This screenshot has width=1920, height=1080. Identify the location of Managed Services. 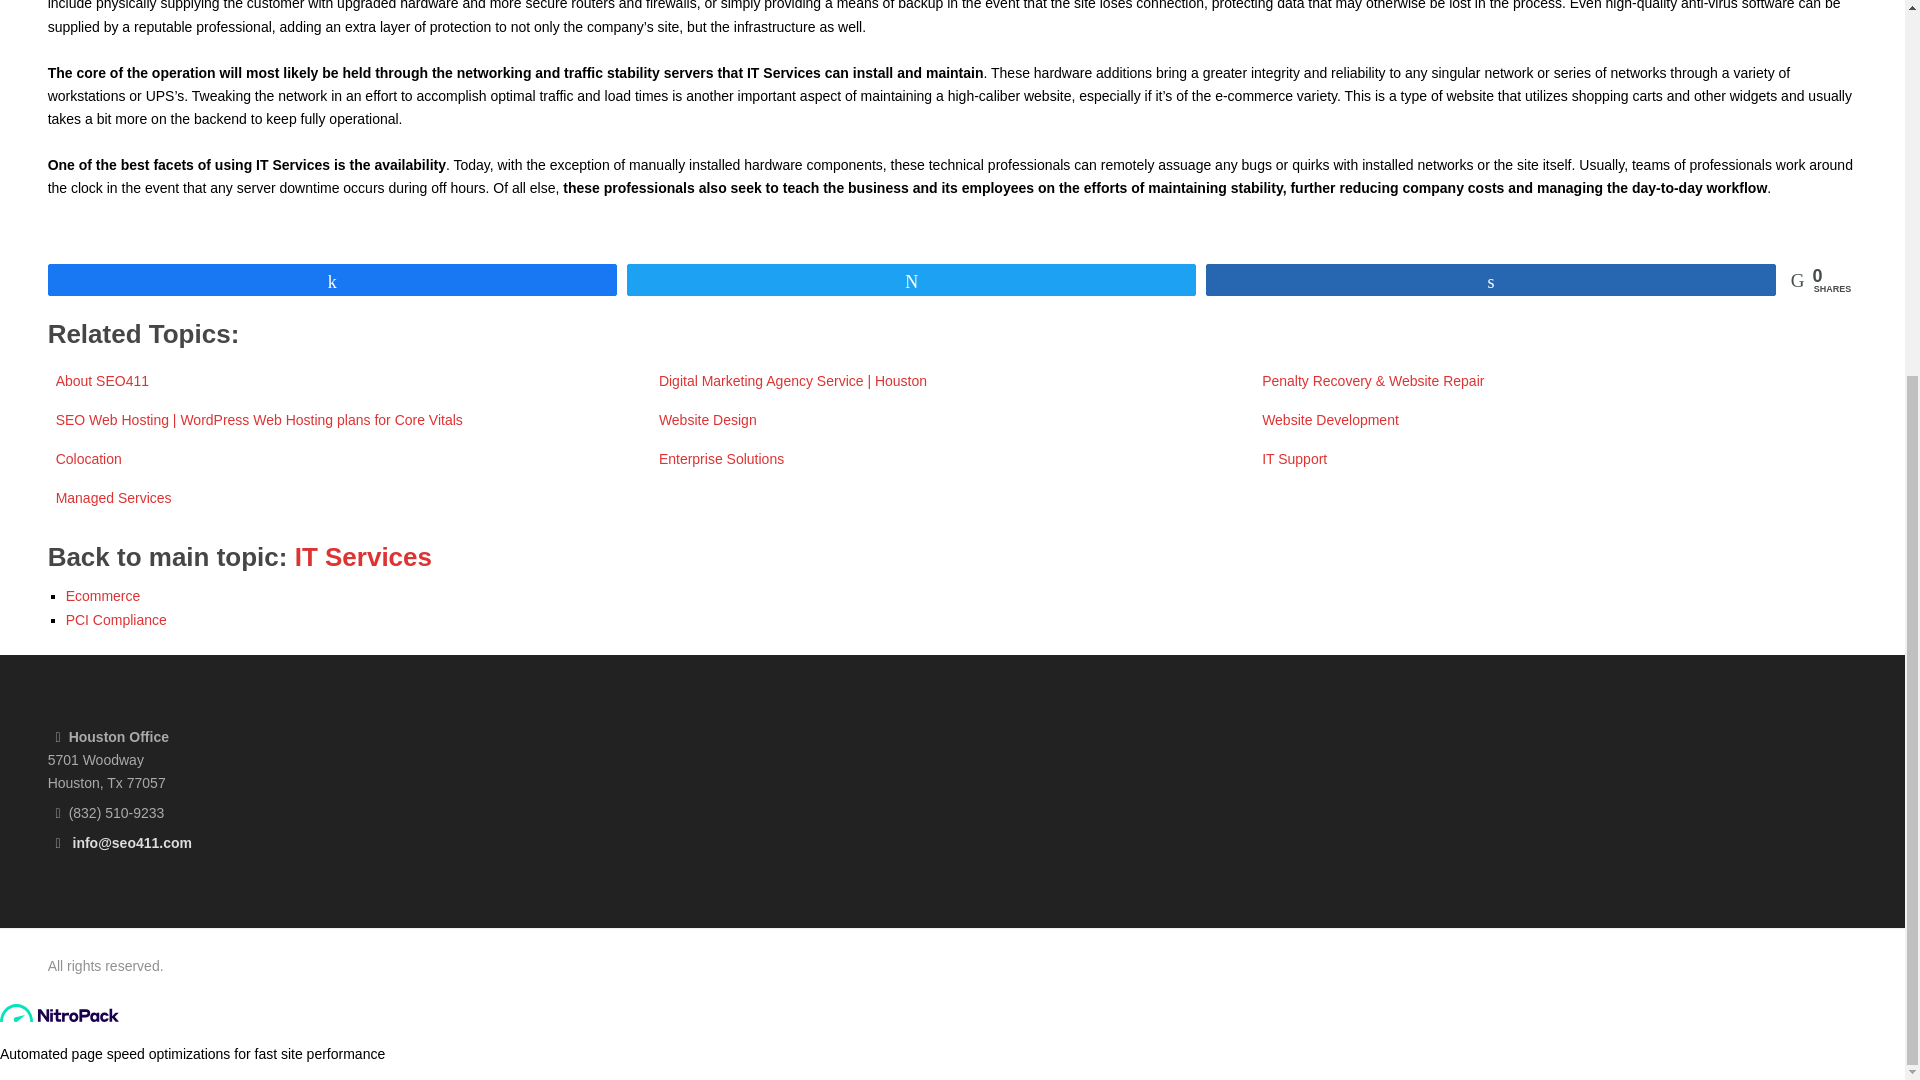
(114, 498).